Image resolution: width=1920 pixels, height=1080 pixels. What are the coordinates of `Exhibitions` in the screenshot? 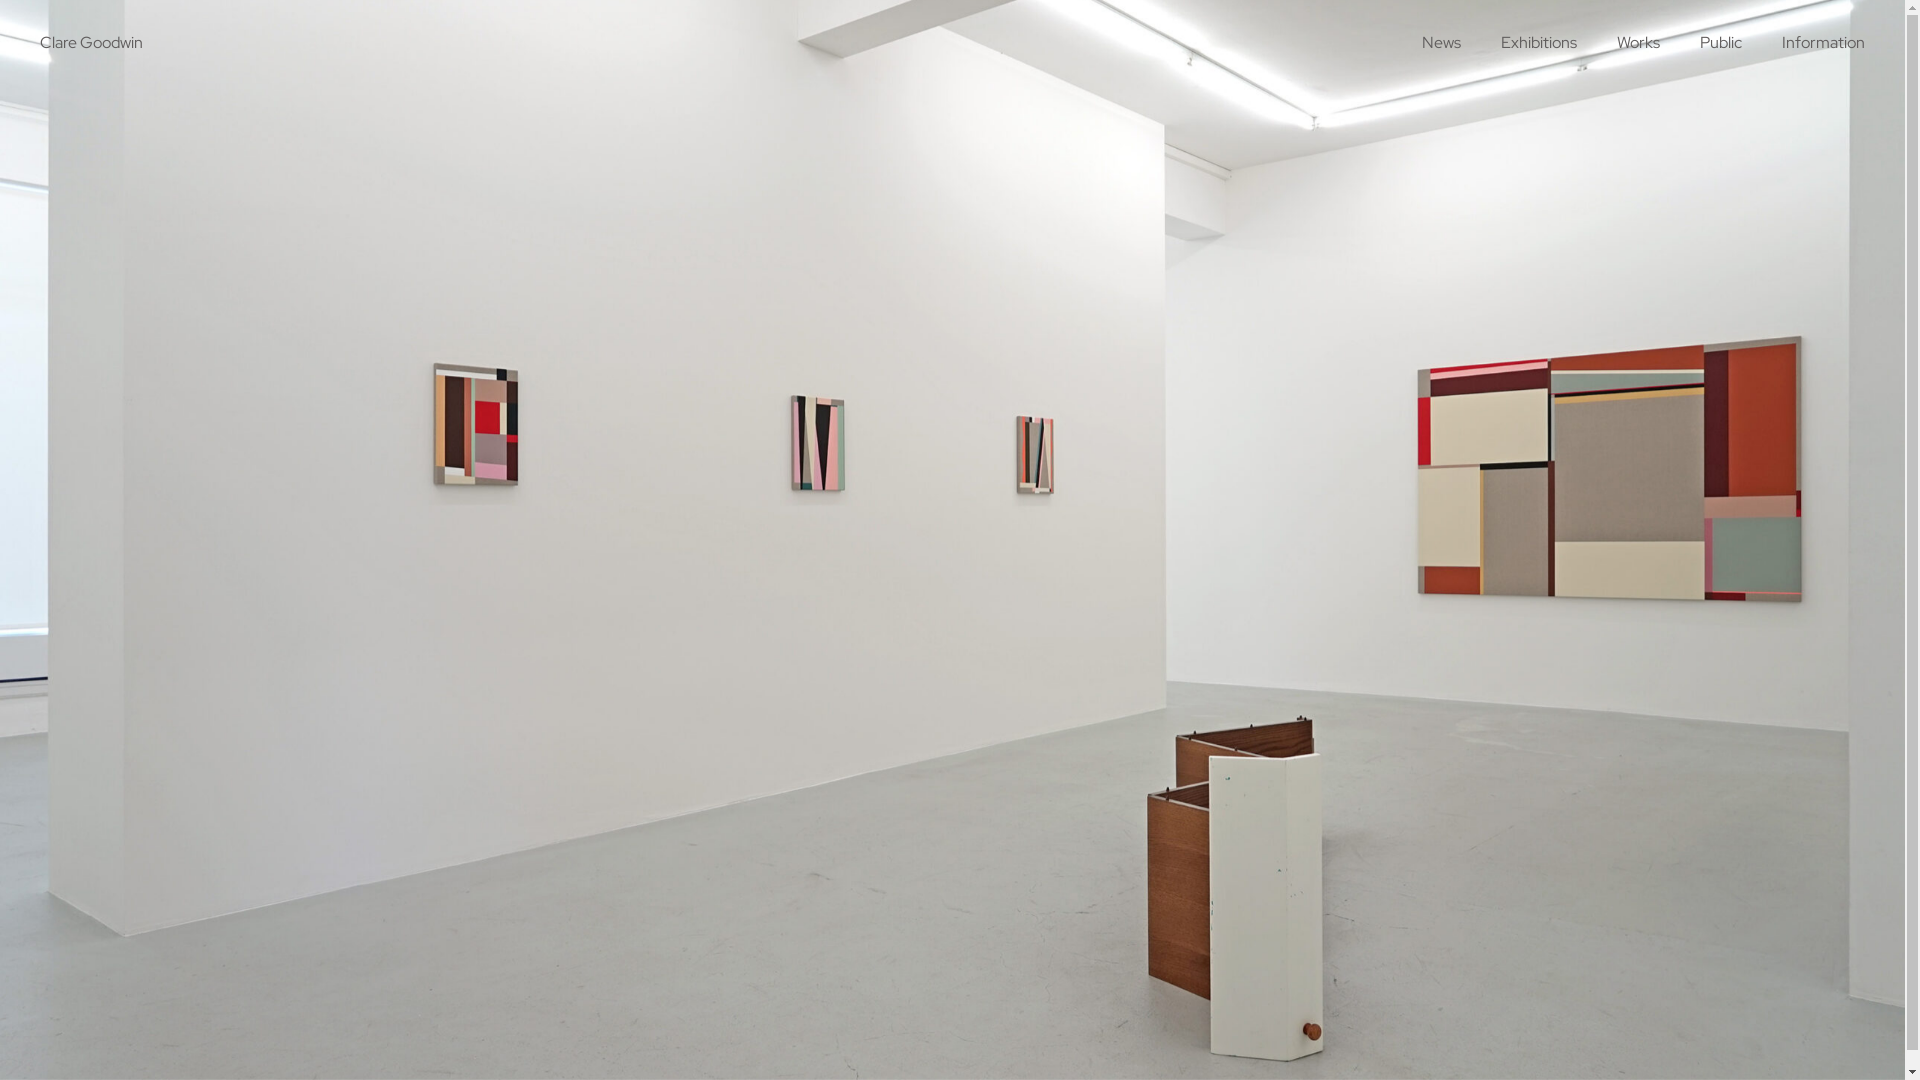 It's located at (1539, 43).